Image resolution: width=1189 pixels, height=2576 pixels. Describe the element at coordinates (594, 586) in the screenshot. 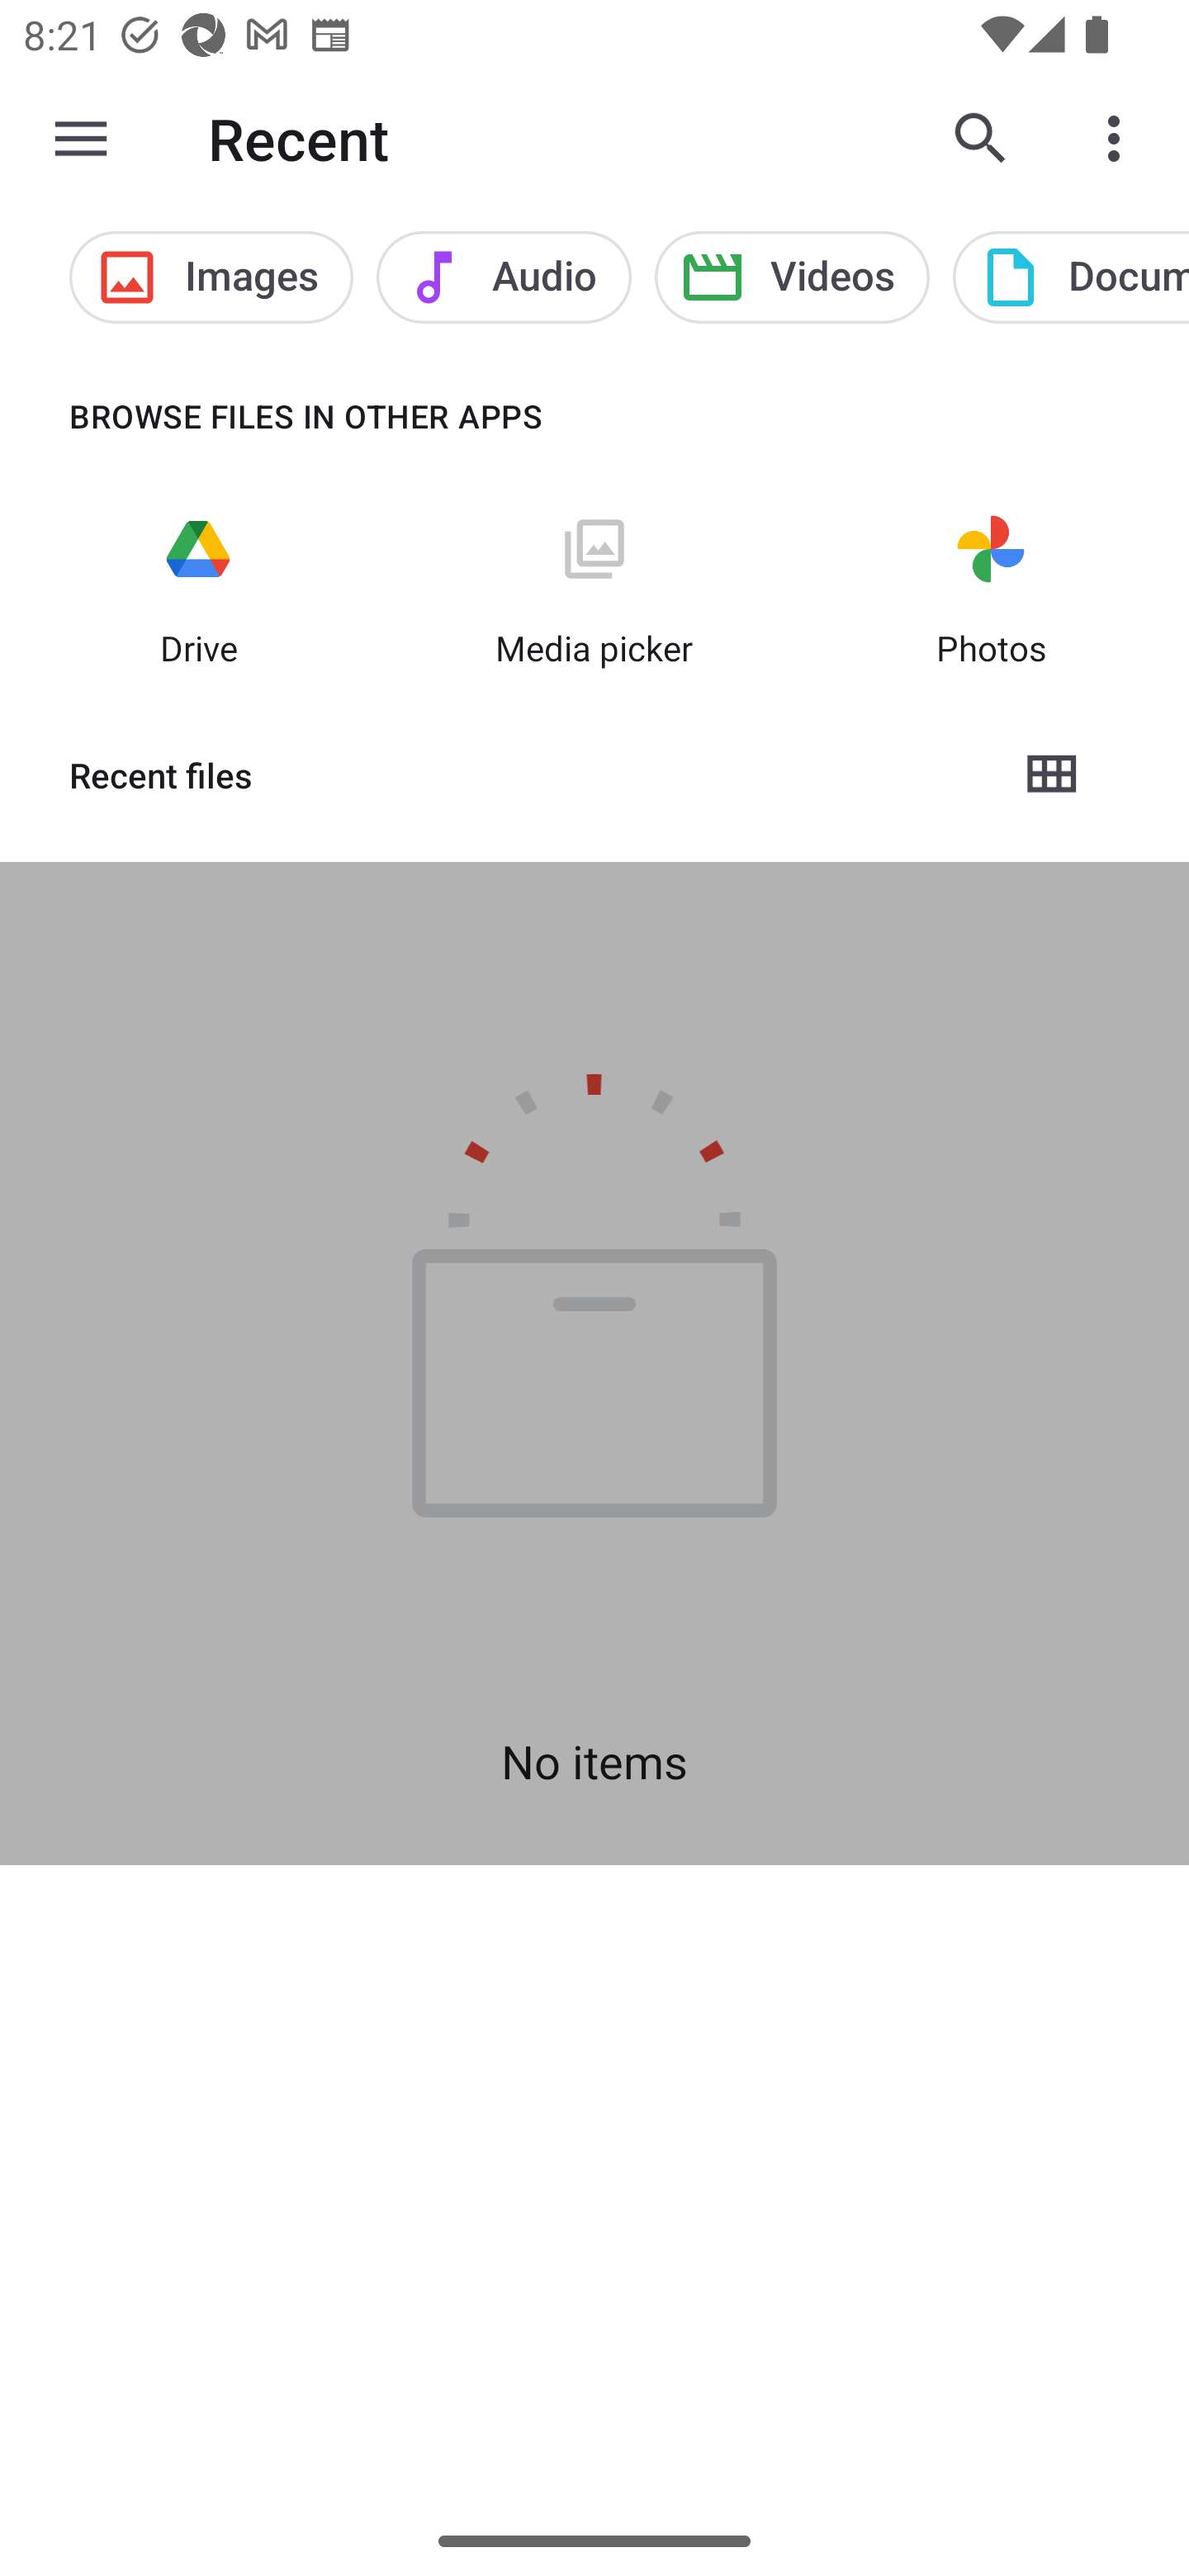

I see `Media picker` at that location.